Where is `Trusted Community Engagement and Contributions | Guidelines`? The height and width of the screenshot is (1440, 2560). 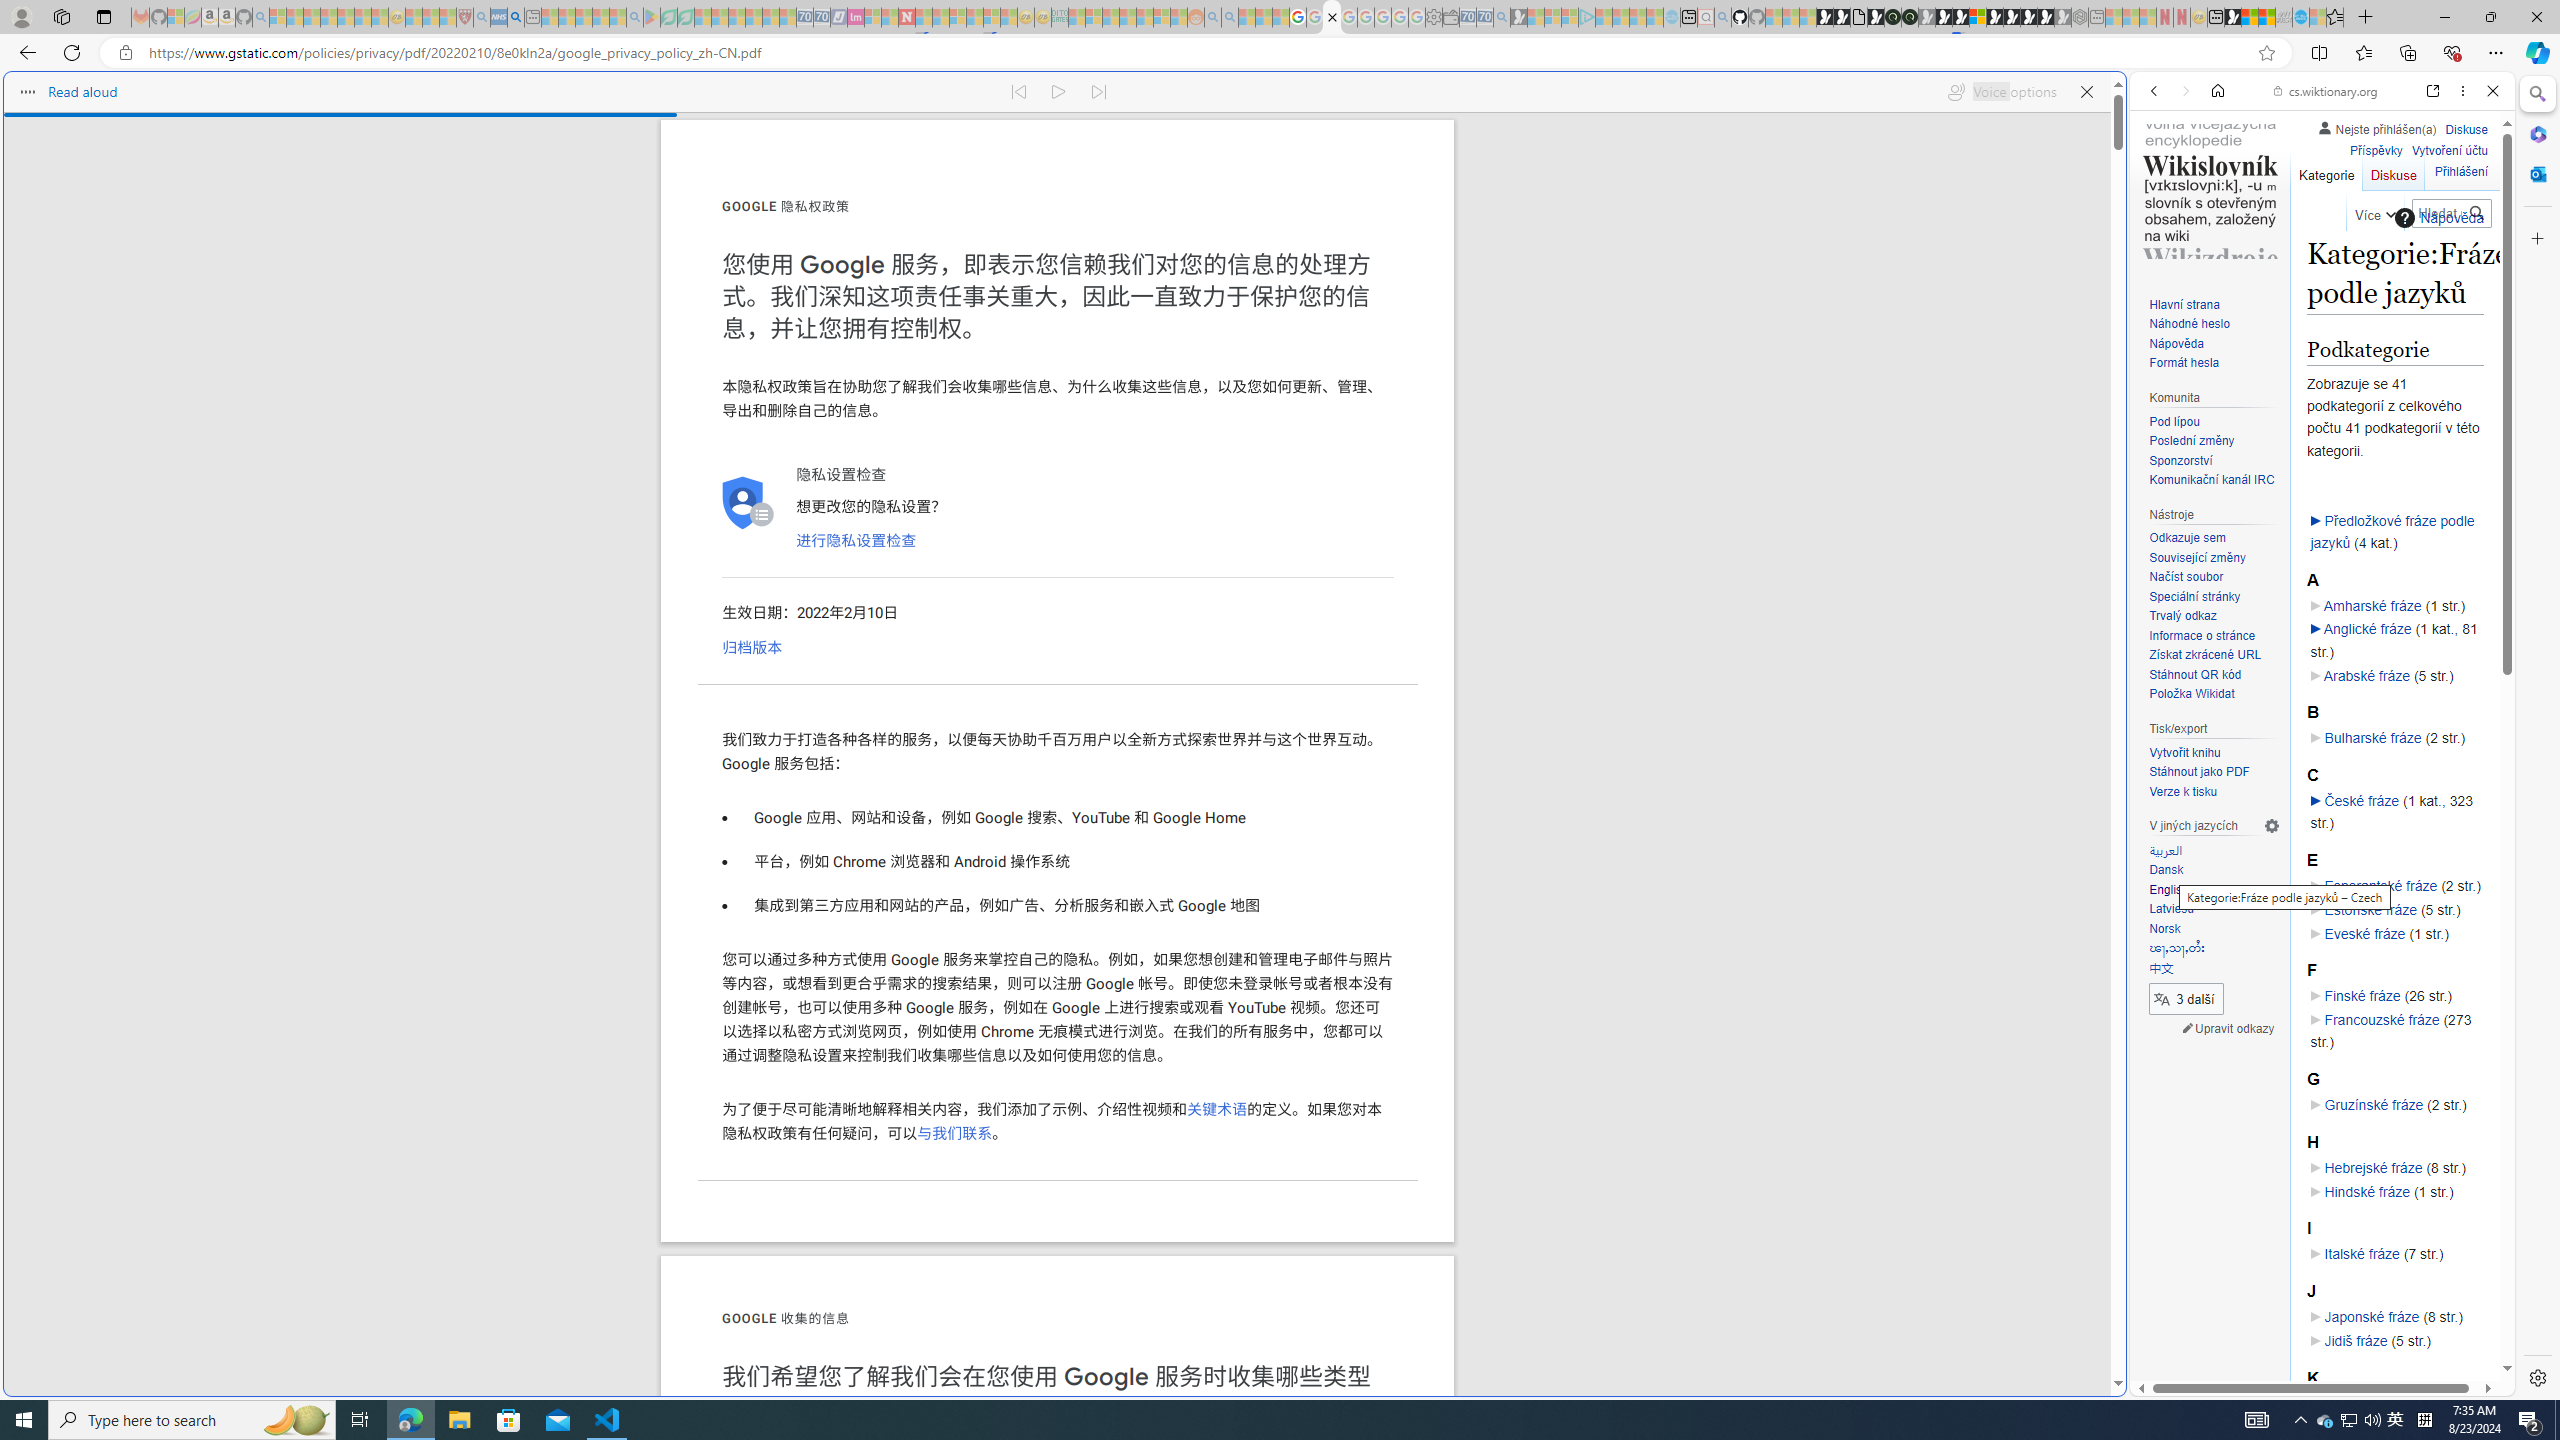
Trusted Community Engagement and Contributions | Guidelines is located at coordinates (924, 17).